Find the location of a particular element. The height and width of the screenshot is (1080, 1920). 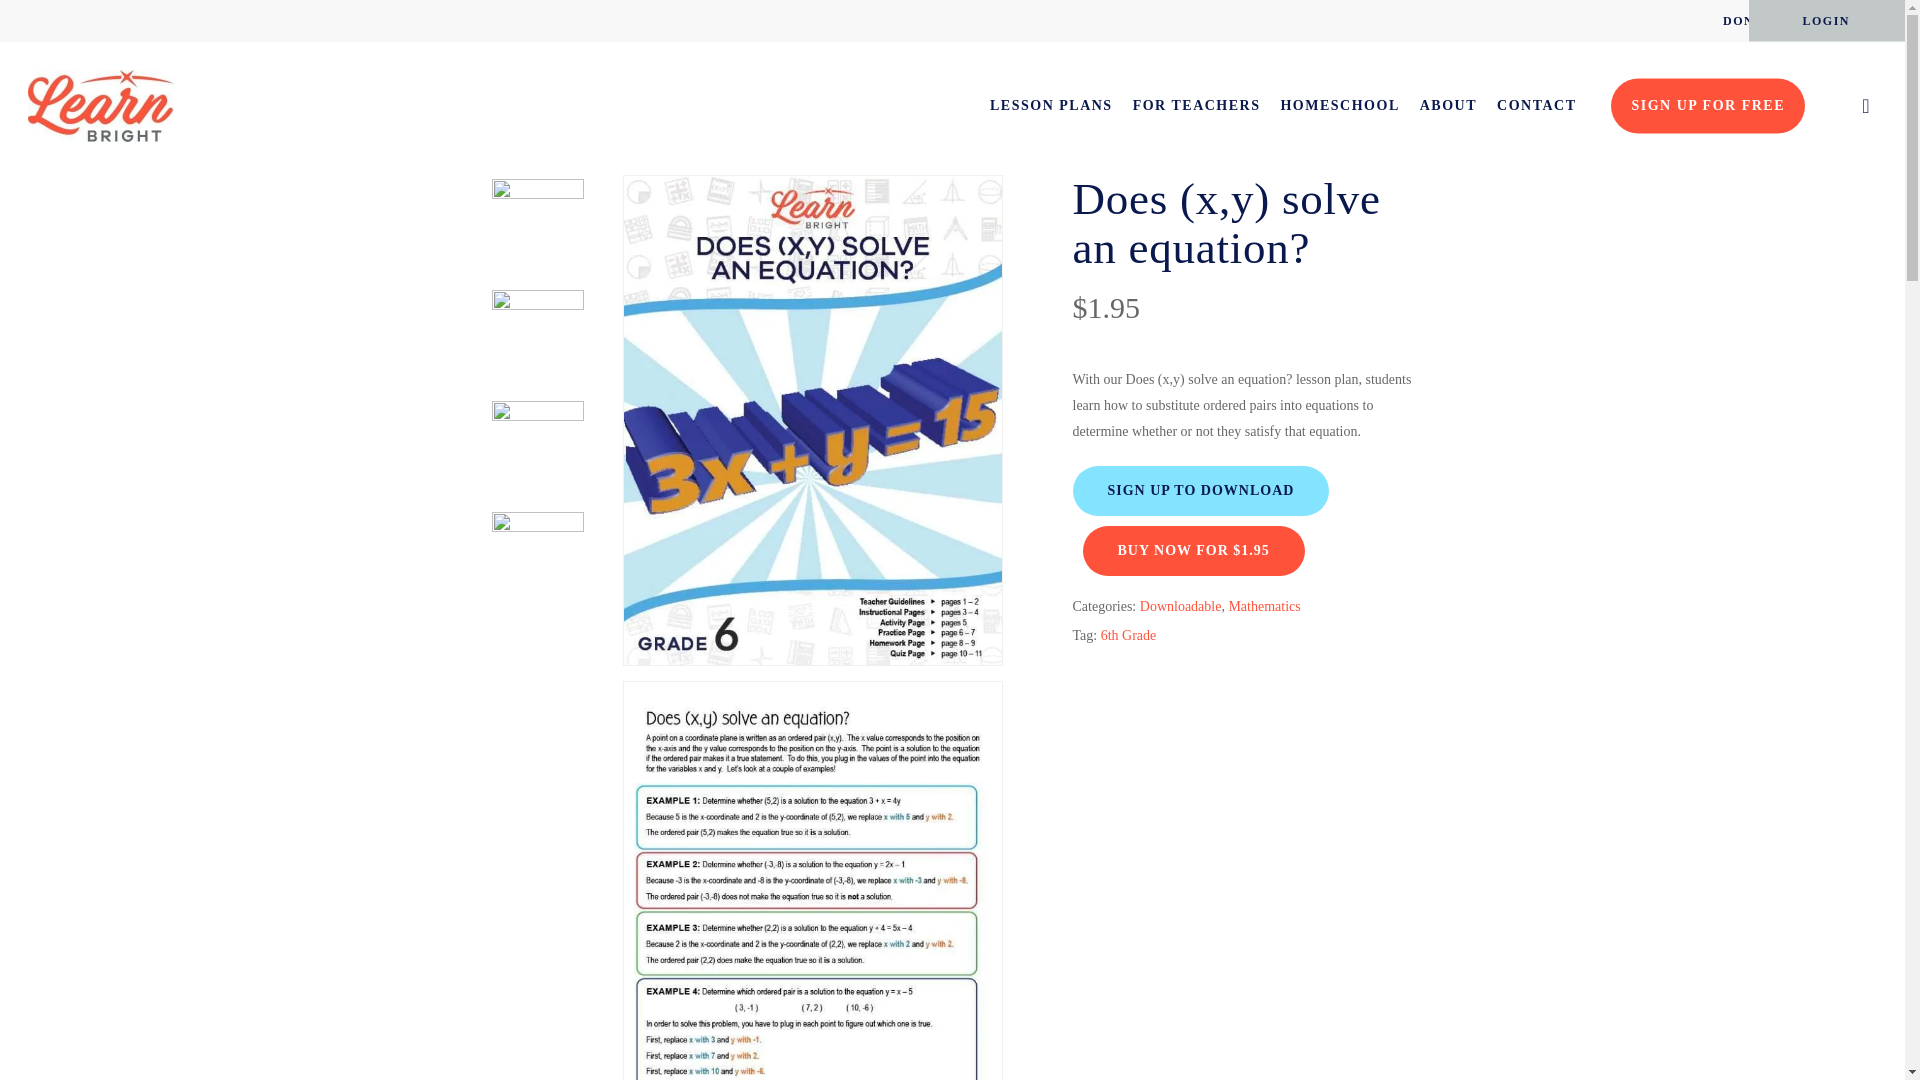

LESSON PLANS is located at coordinates (1052, 106).